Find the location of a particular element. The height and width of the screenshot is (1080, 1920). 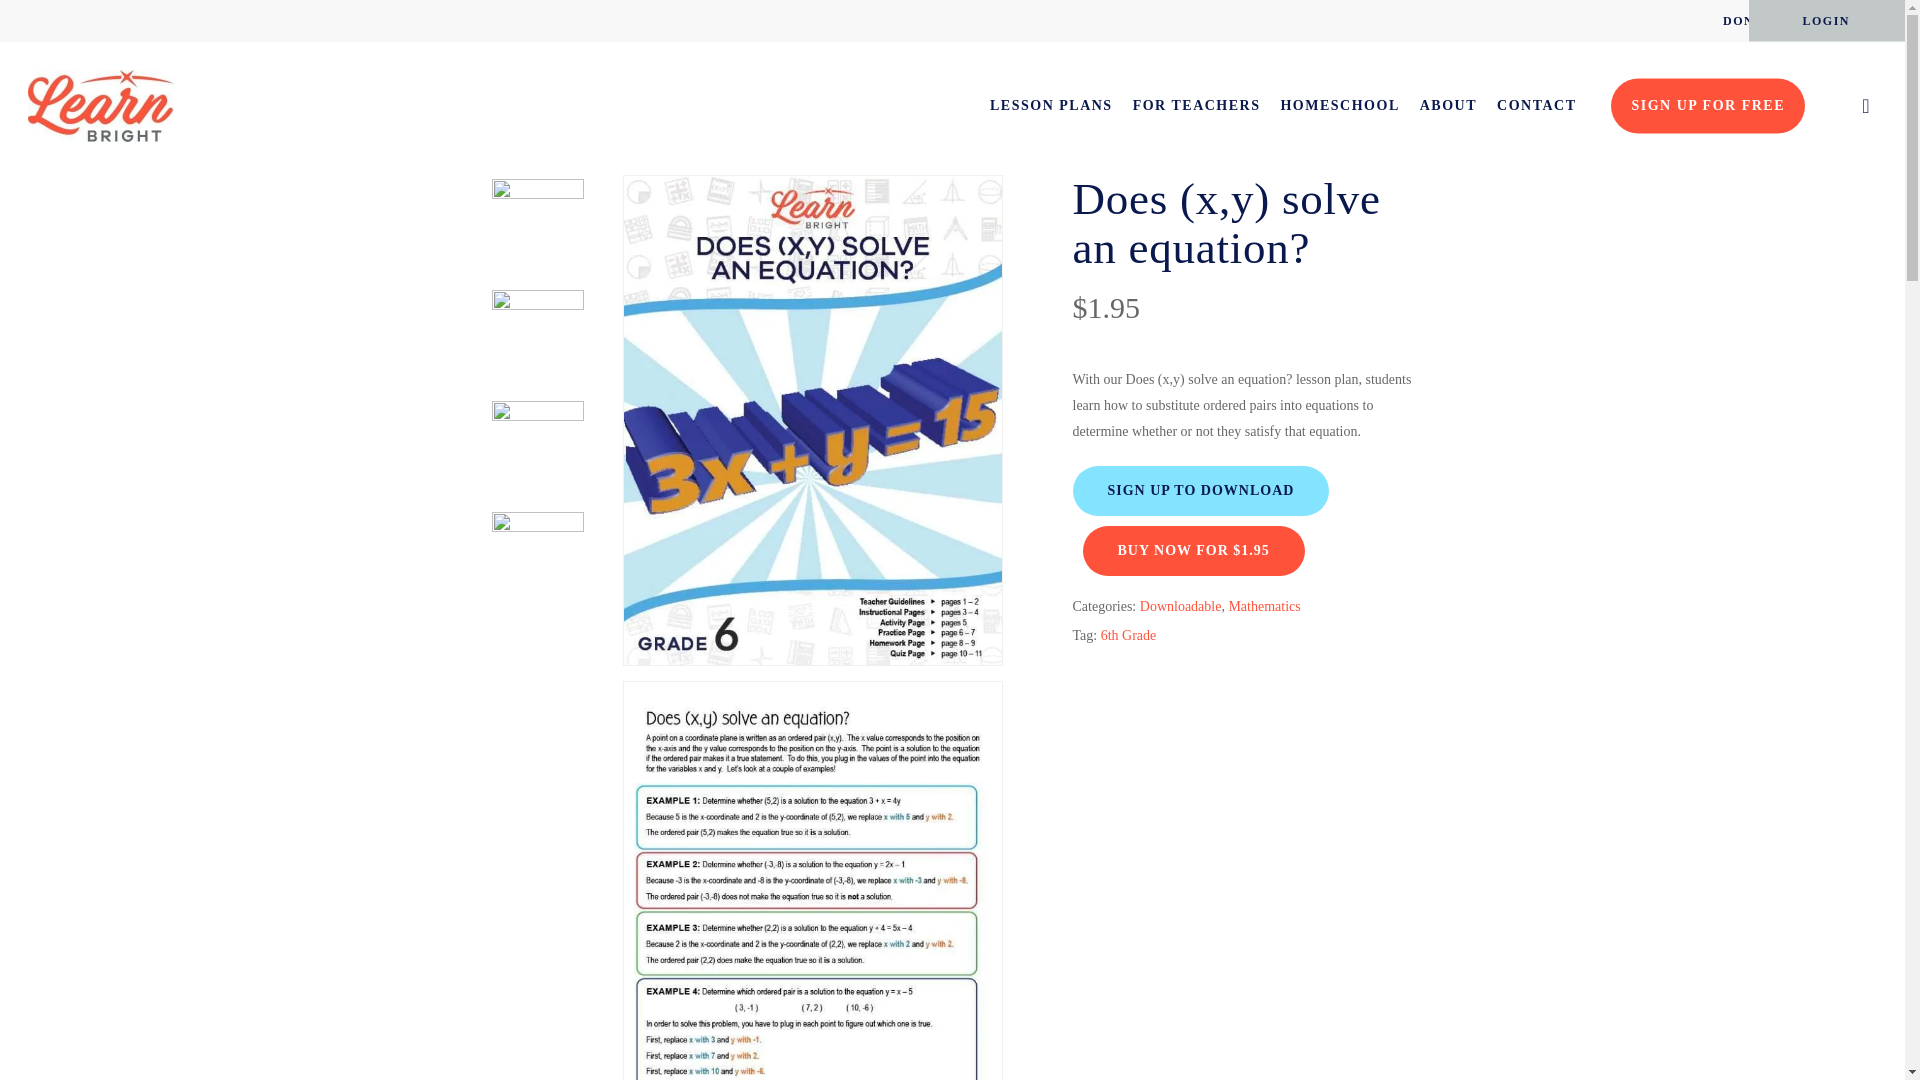

LESSON PLANS is located at coordinates (1052, 106).